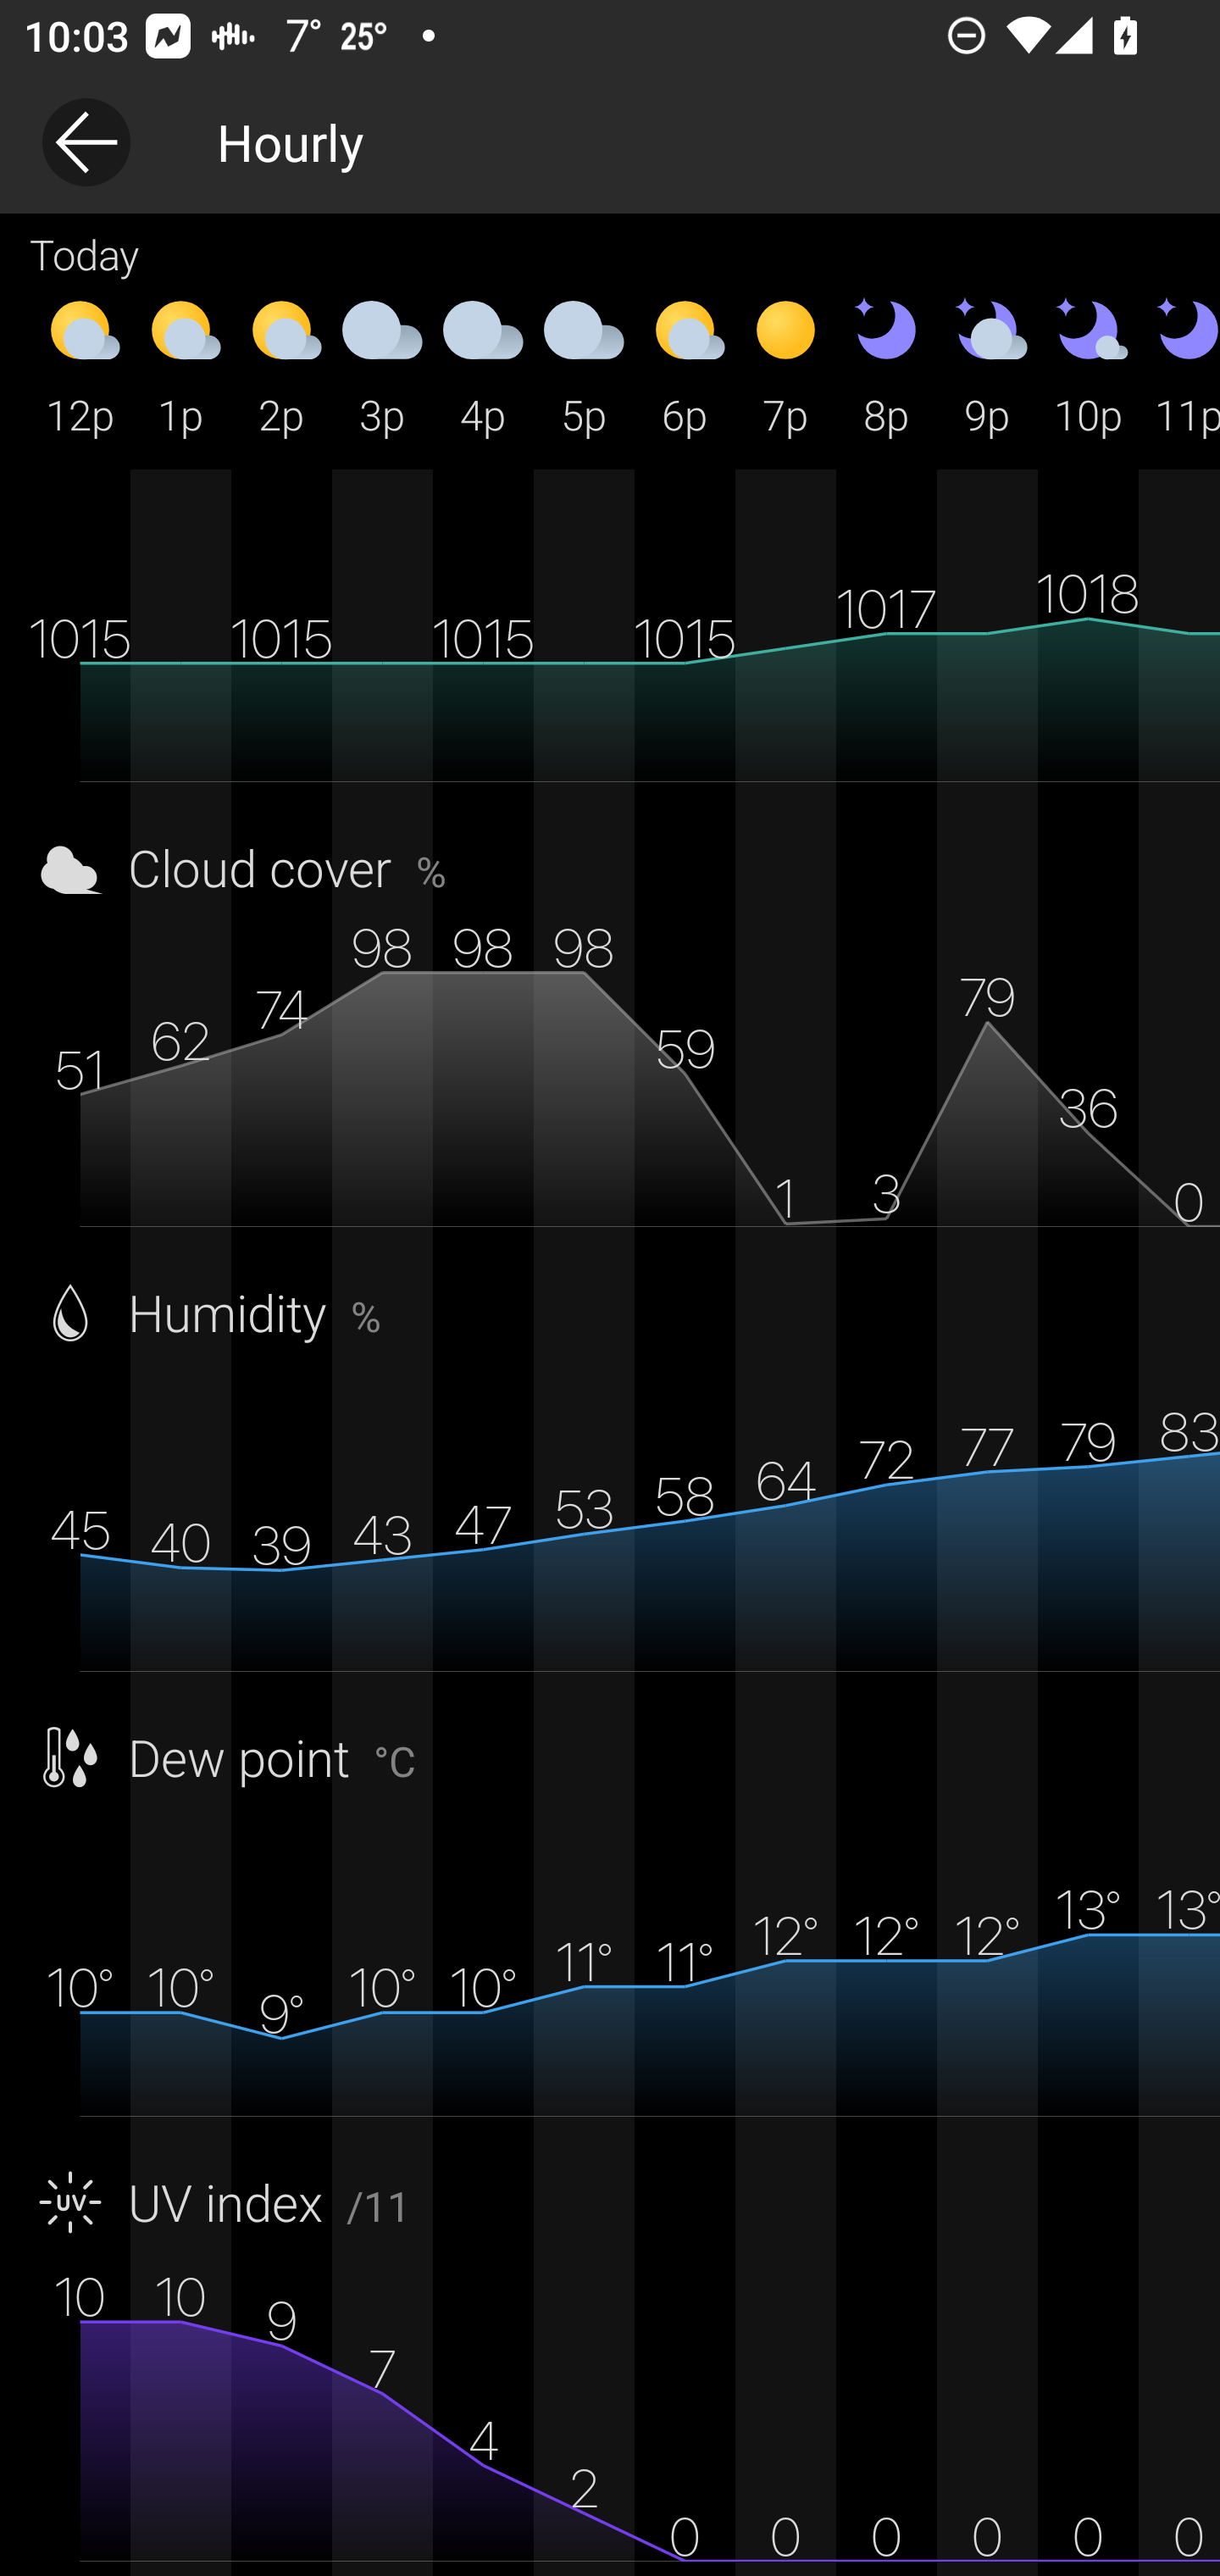  I want to click on 11p, so click(1179, 365).